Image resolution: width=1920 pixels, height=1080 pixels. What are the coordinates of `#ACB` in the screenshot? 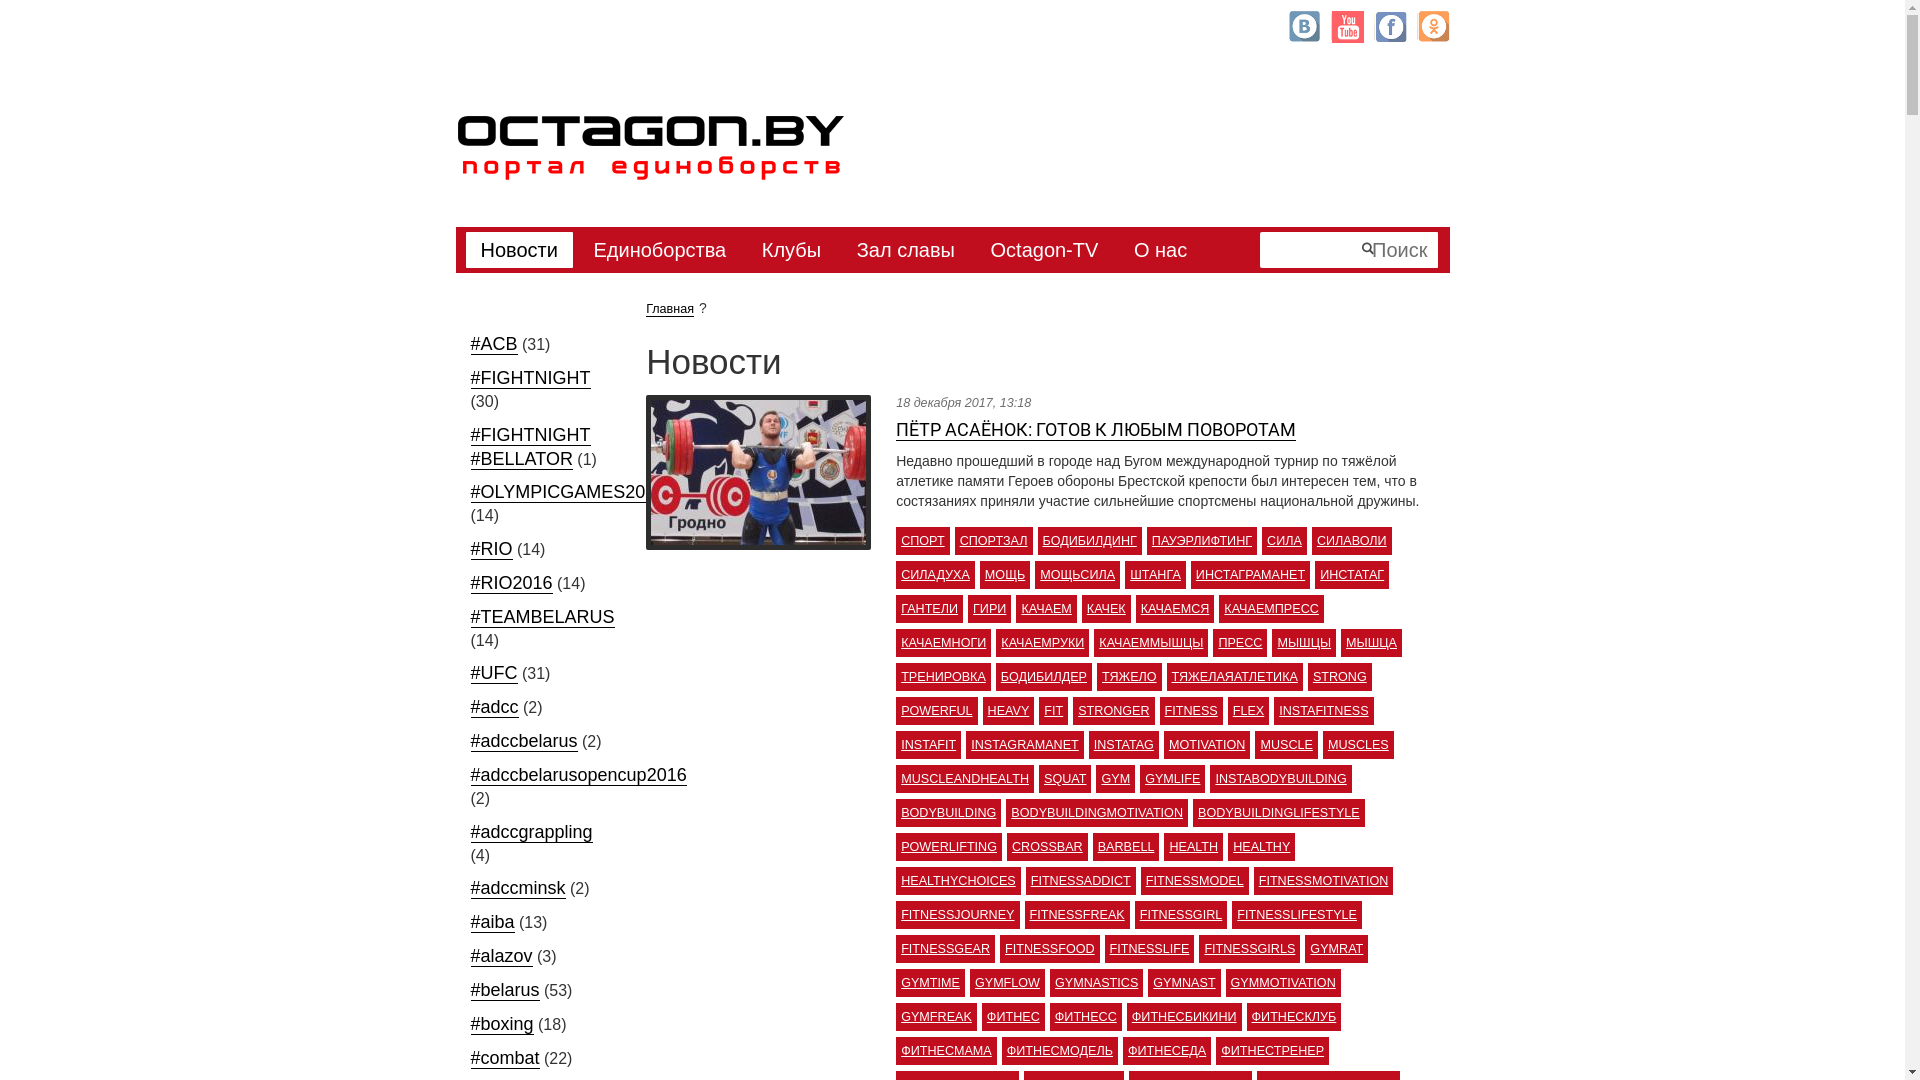 It's located at (494, 344).